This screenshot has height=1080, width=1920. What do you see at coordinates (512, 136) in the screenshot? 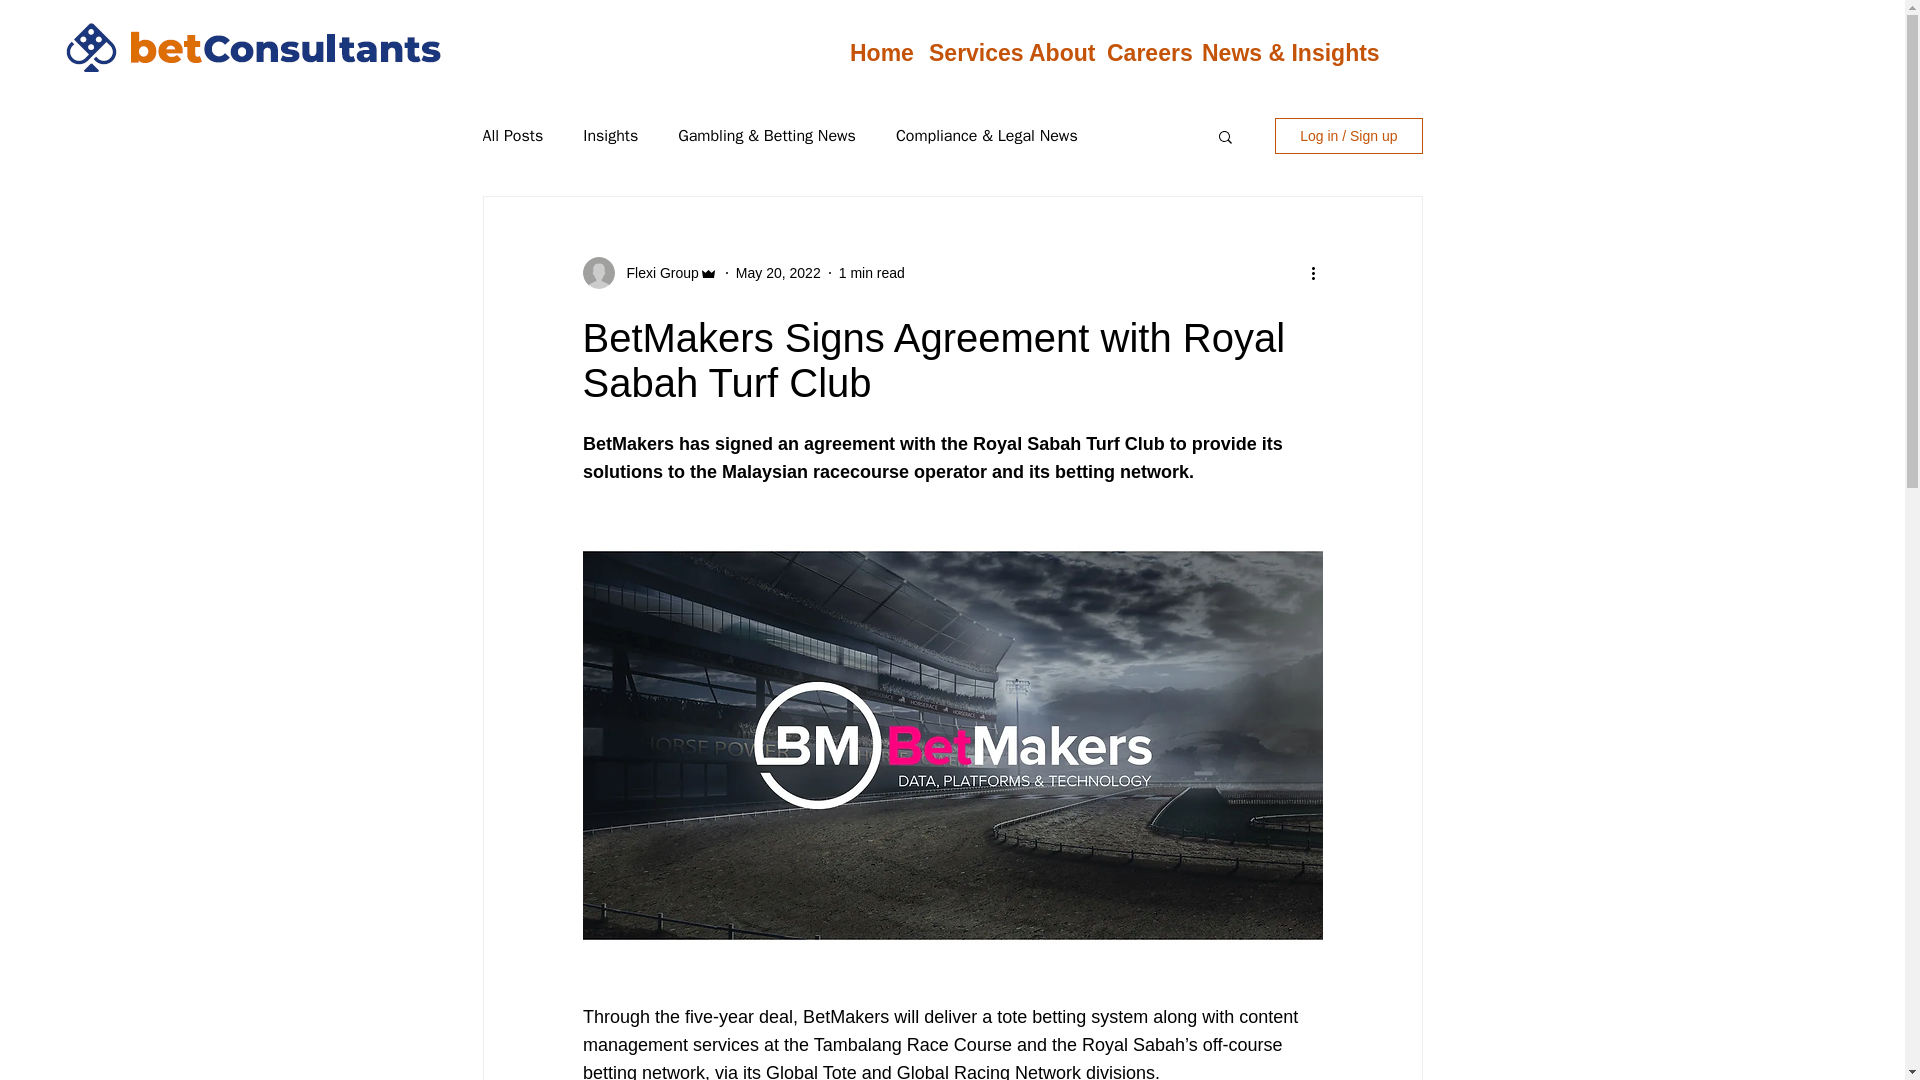
I see `All Posts` at bounding box center [512, 136].